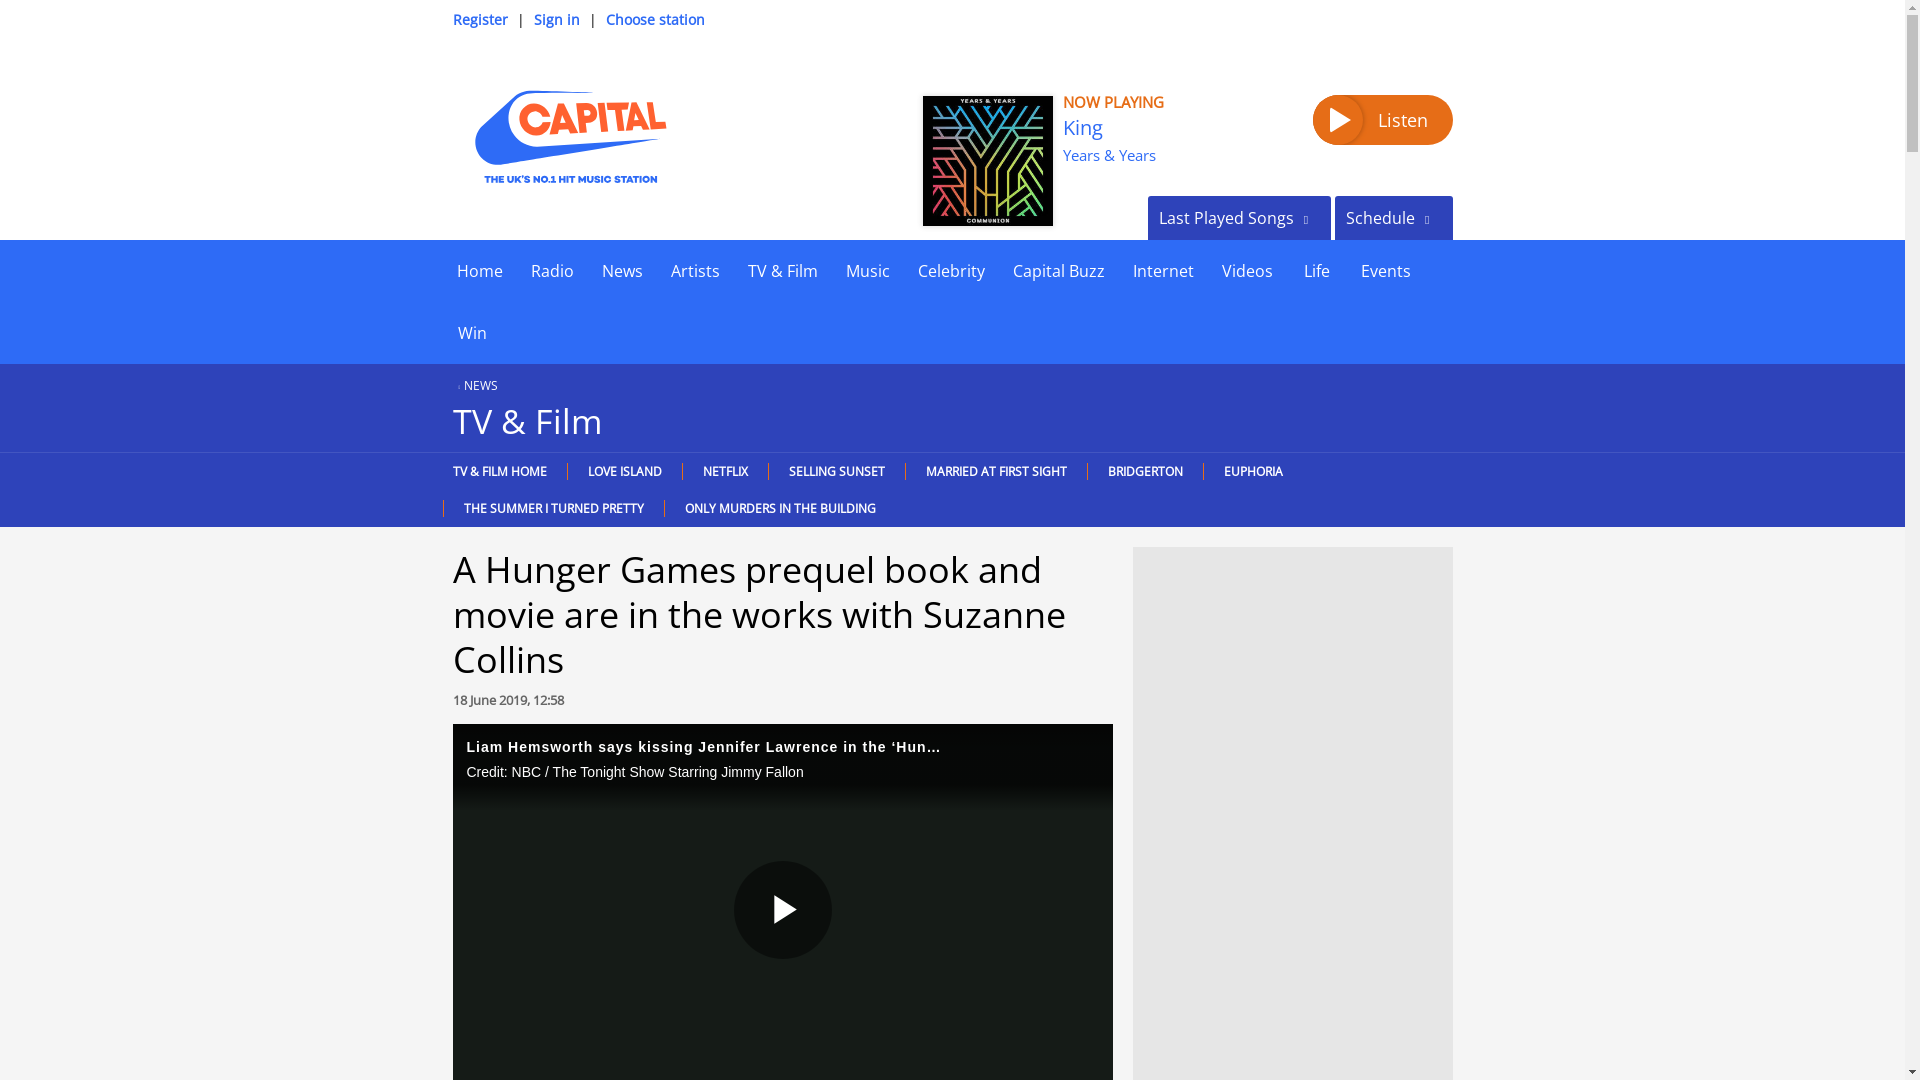 The width and height of the screenshot is (1920, 1080). I want to click on Choose station, so click(655, 19).